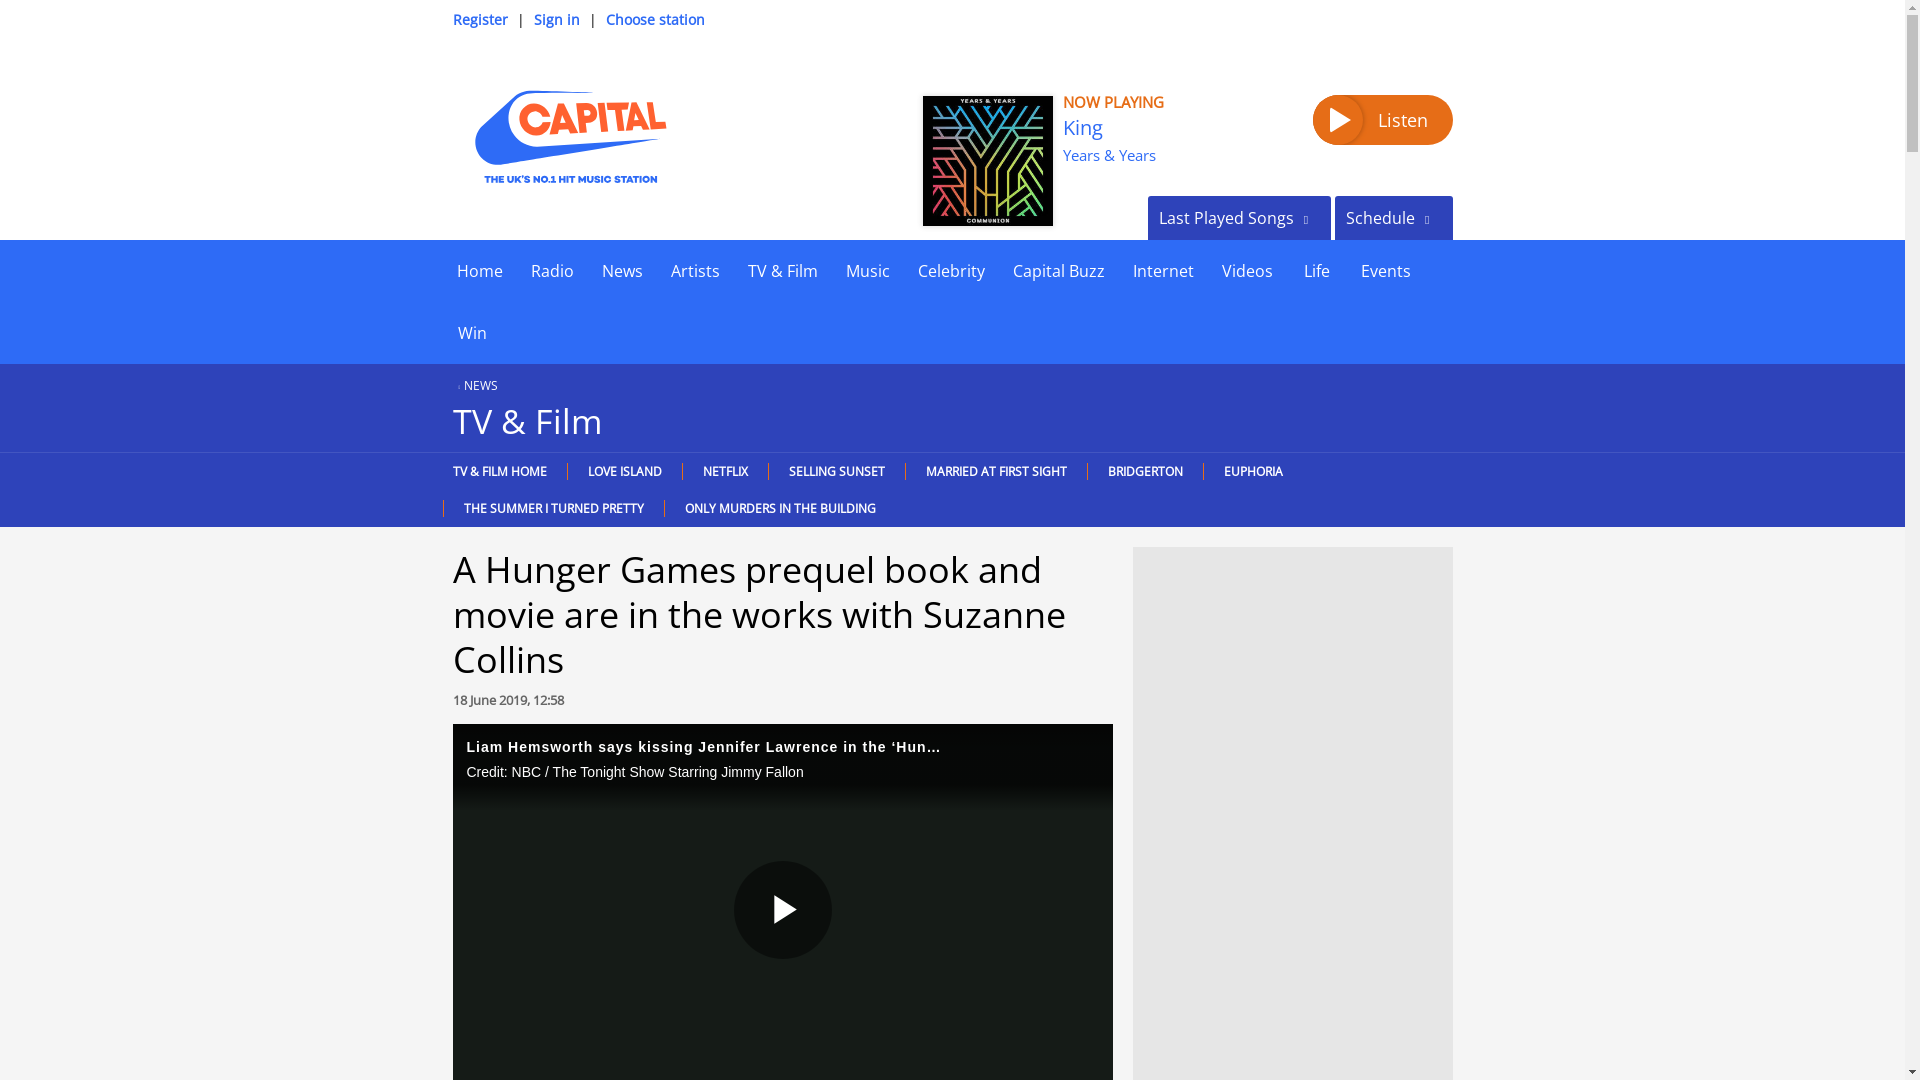 The width and height of the screenshot is (1920, 1080). I want to click on Choose station, so click(655, 19).